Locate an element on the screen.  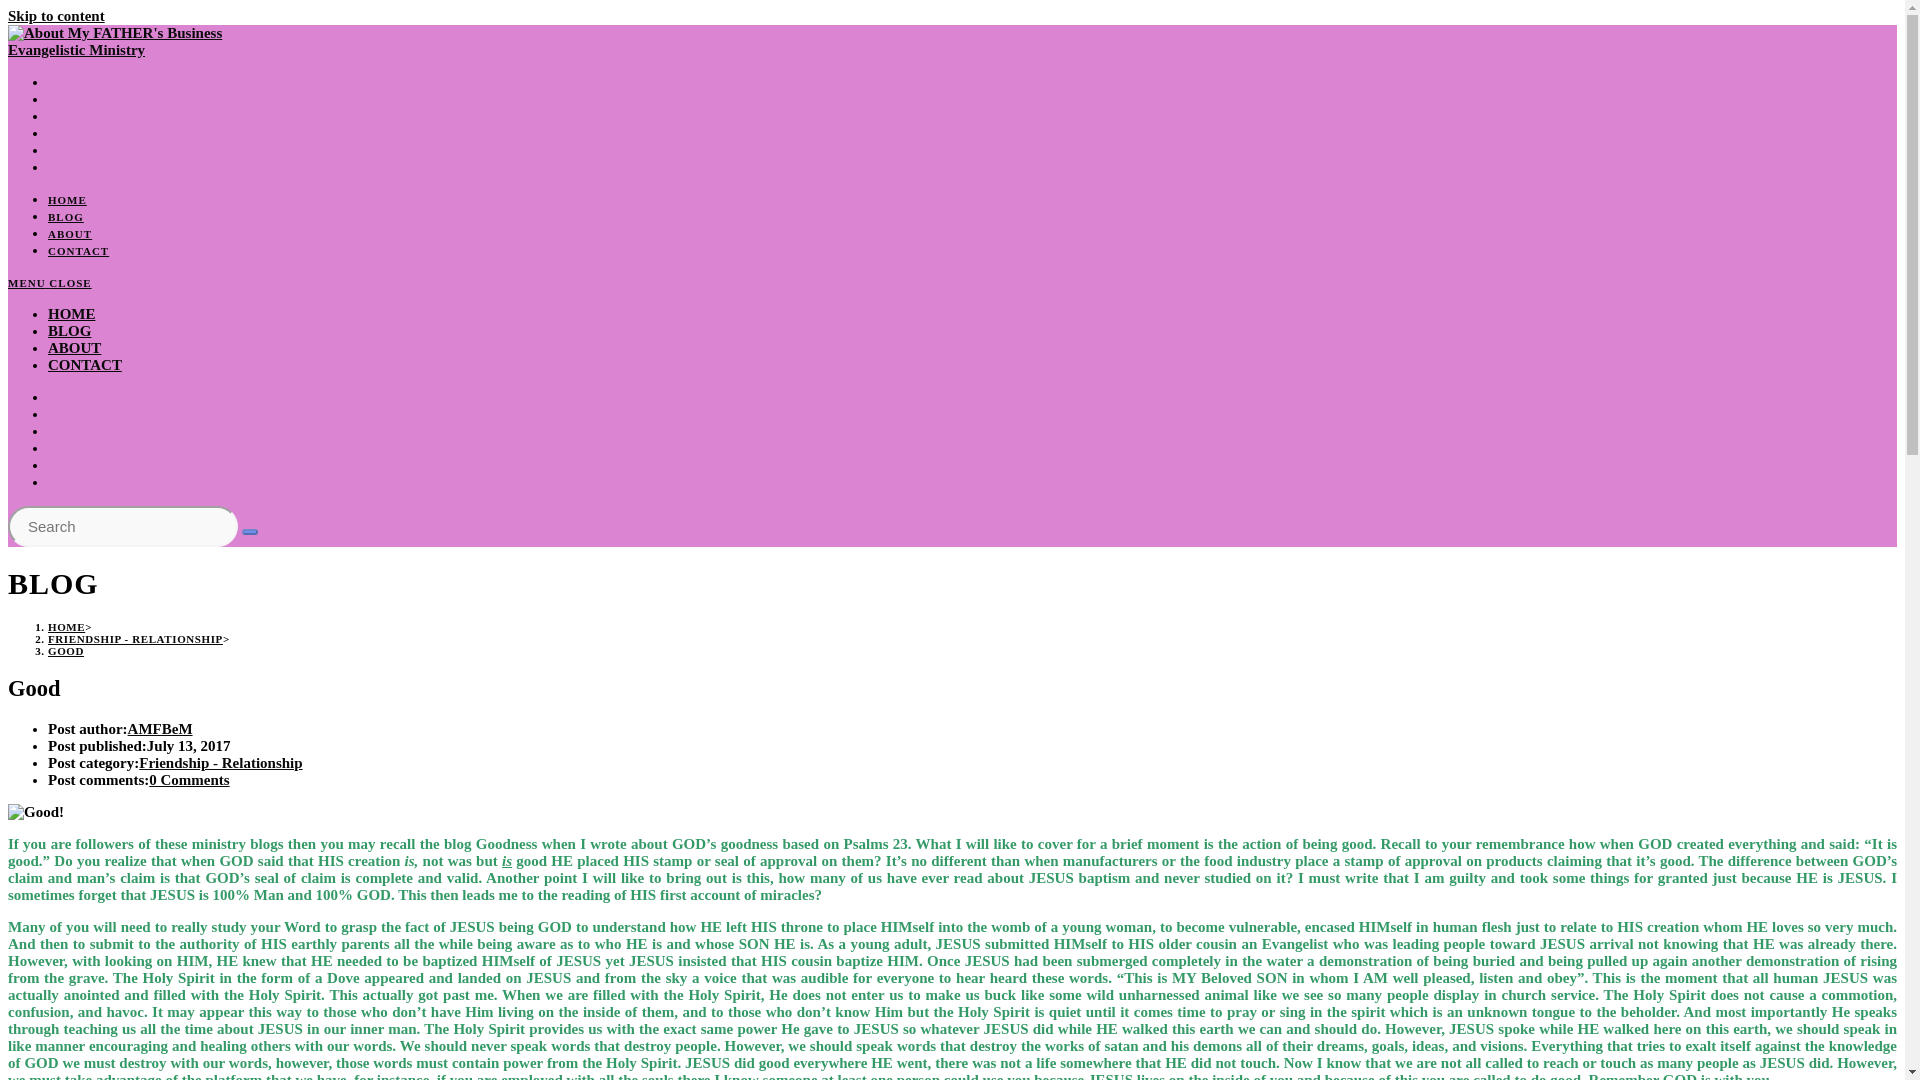
HOME is located at coordinates (72, 313).